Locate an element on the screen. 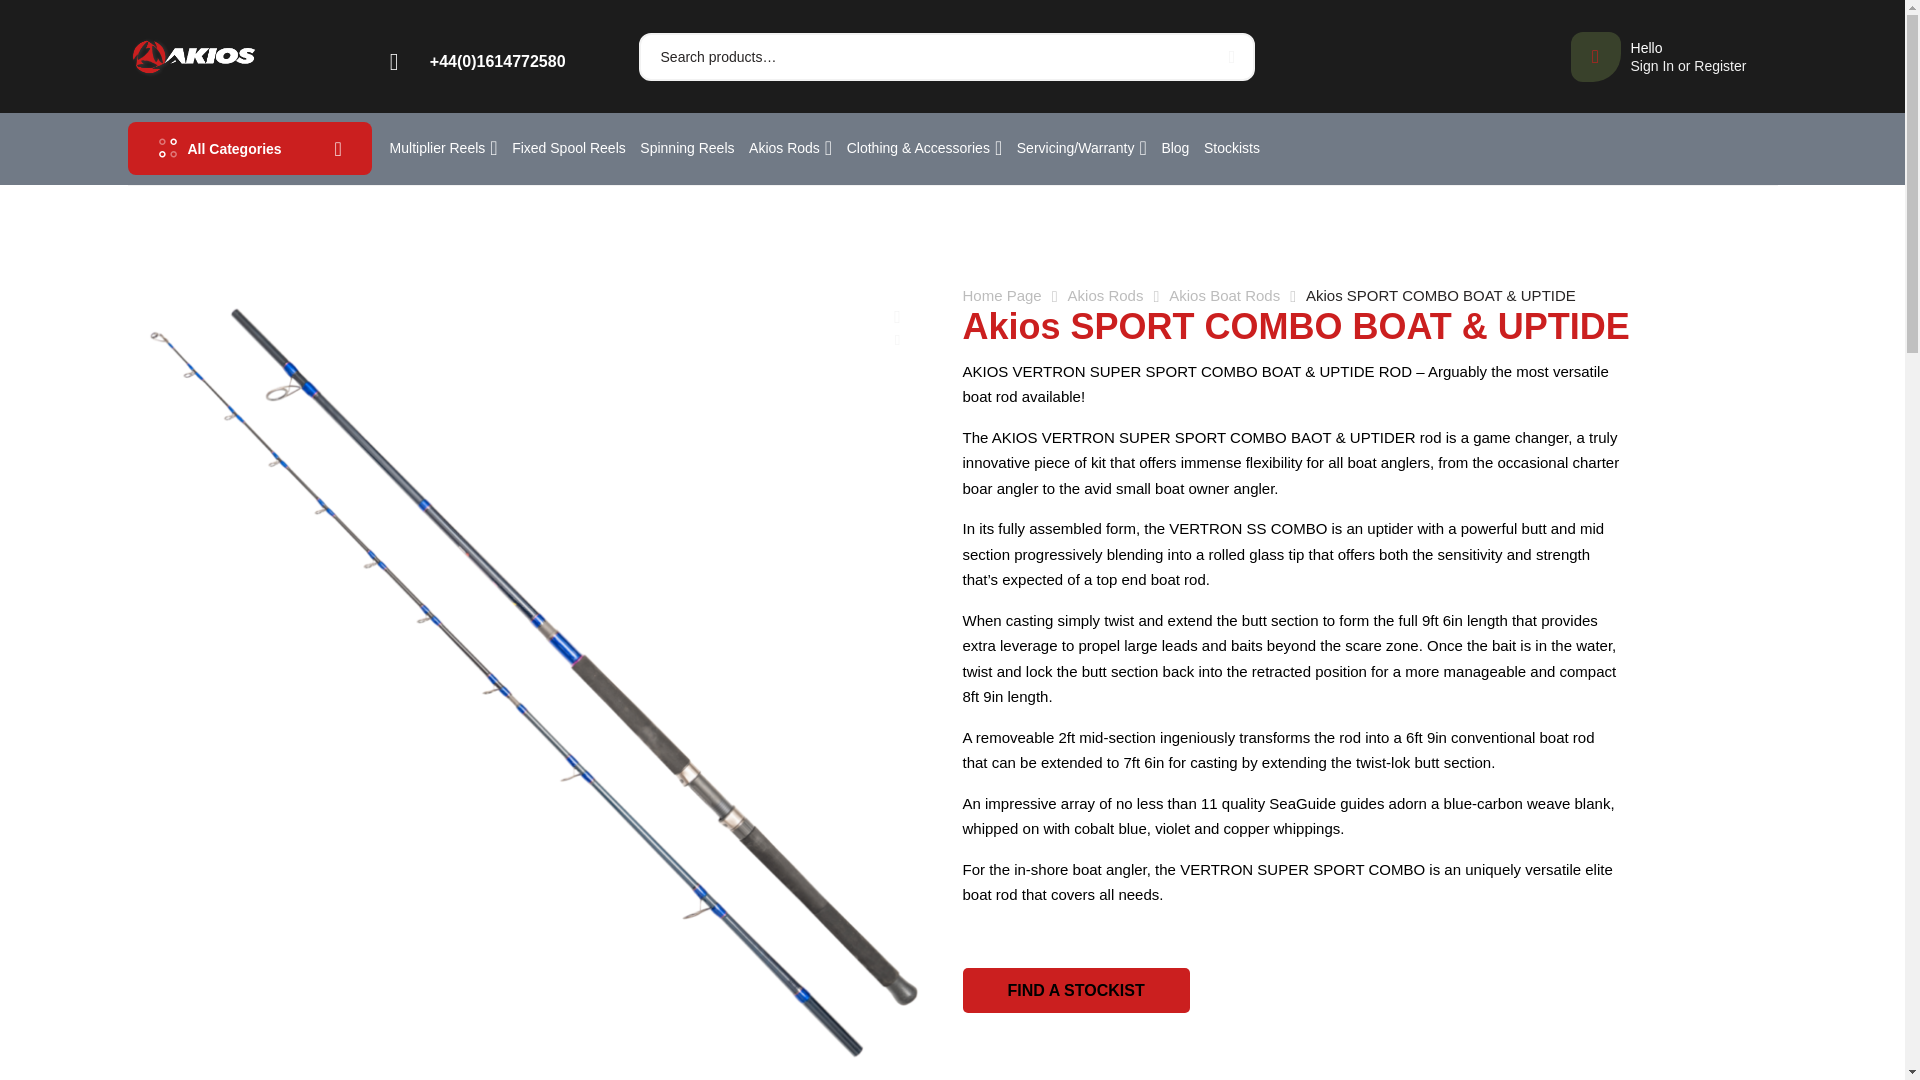 The width and height of the screenshot is (1920, 1080). Search is located at coordinates (1658, 57).